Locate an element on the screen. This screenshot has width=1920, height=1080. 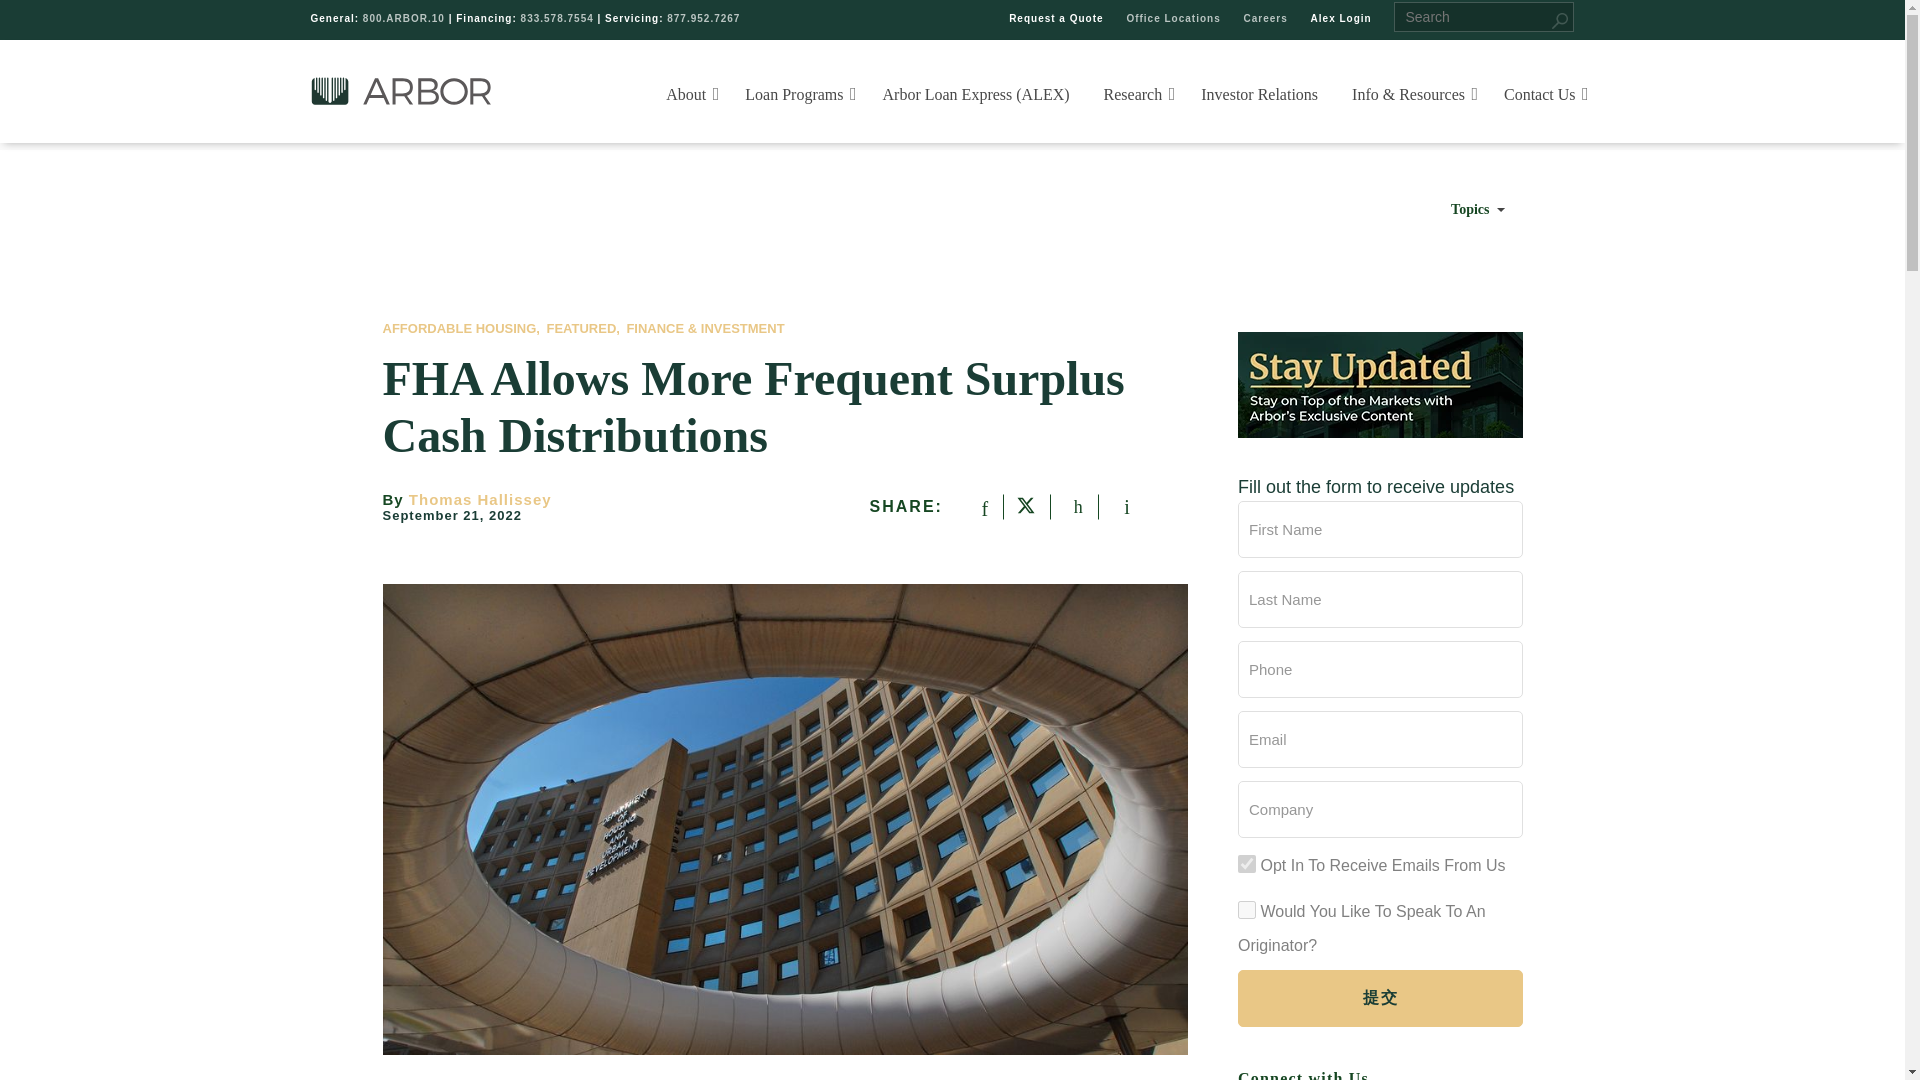
1 is located at coordinates (1246, 864).